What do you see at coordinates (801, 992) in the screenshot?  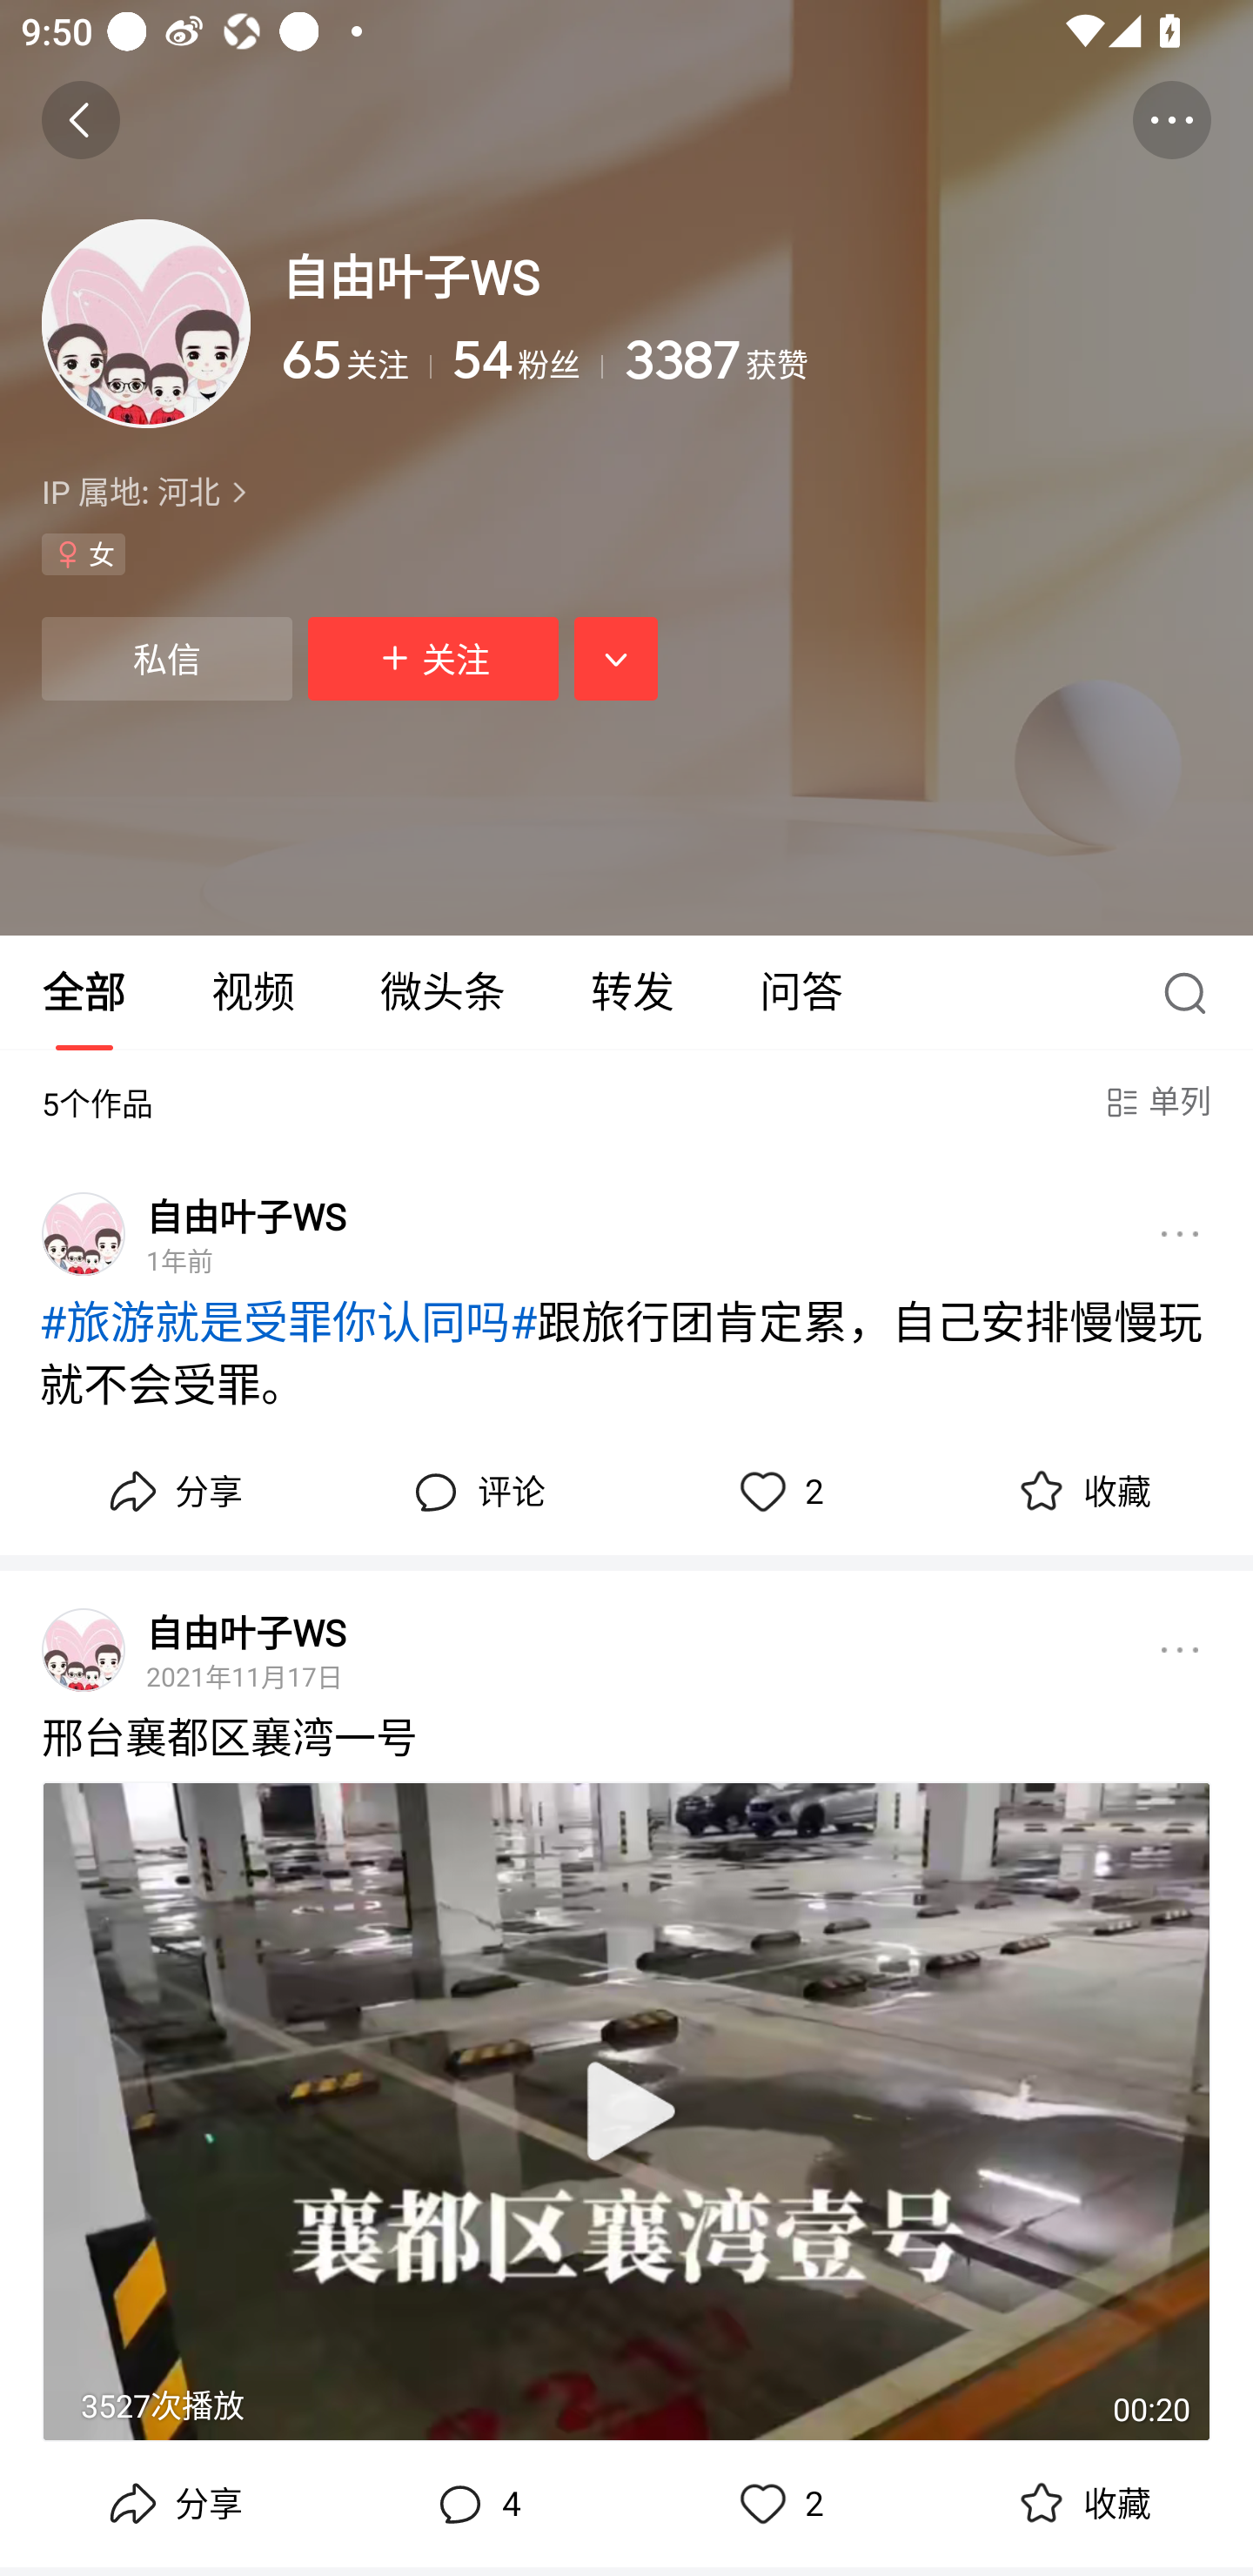 I see `问答` at bounding box center [801, 992].